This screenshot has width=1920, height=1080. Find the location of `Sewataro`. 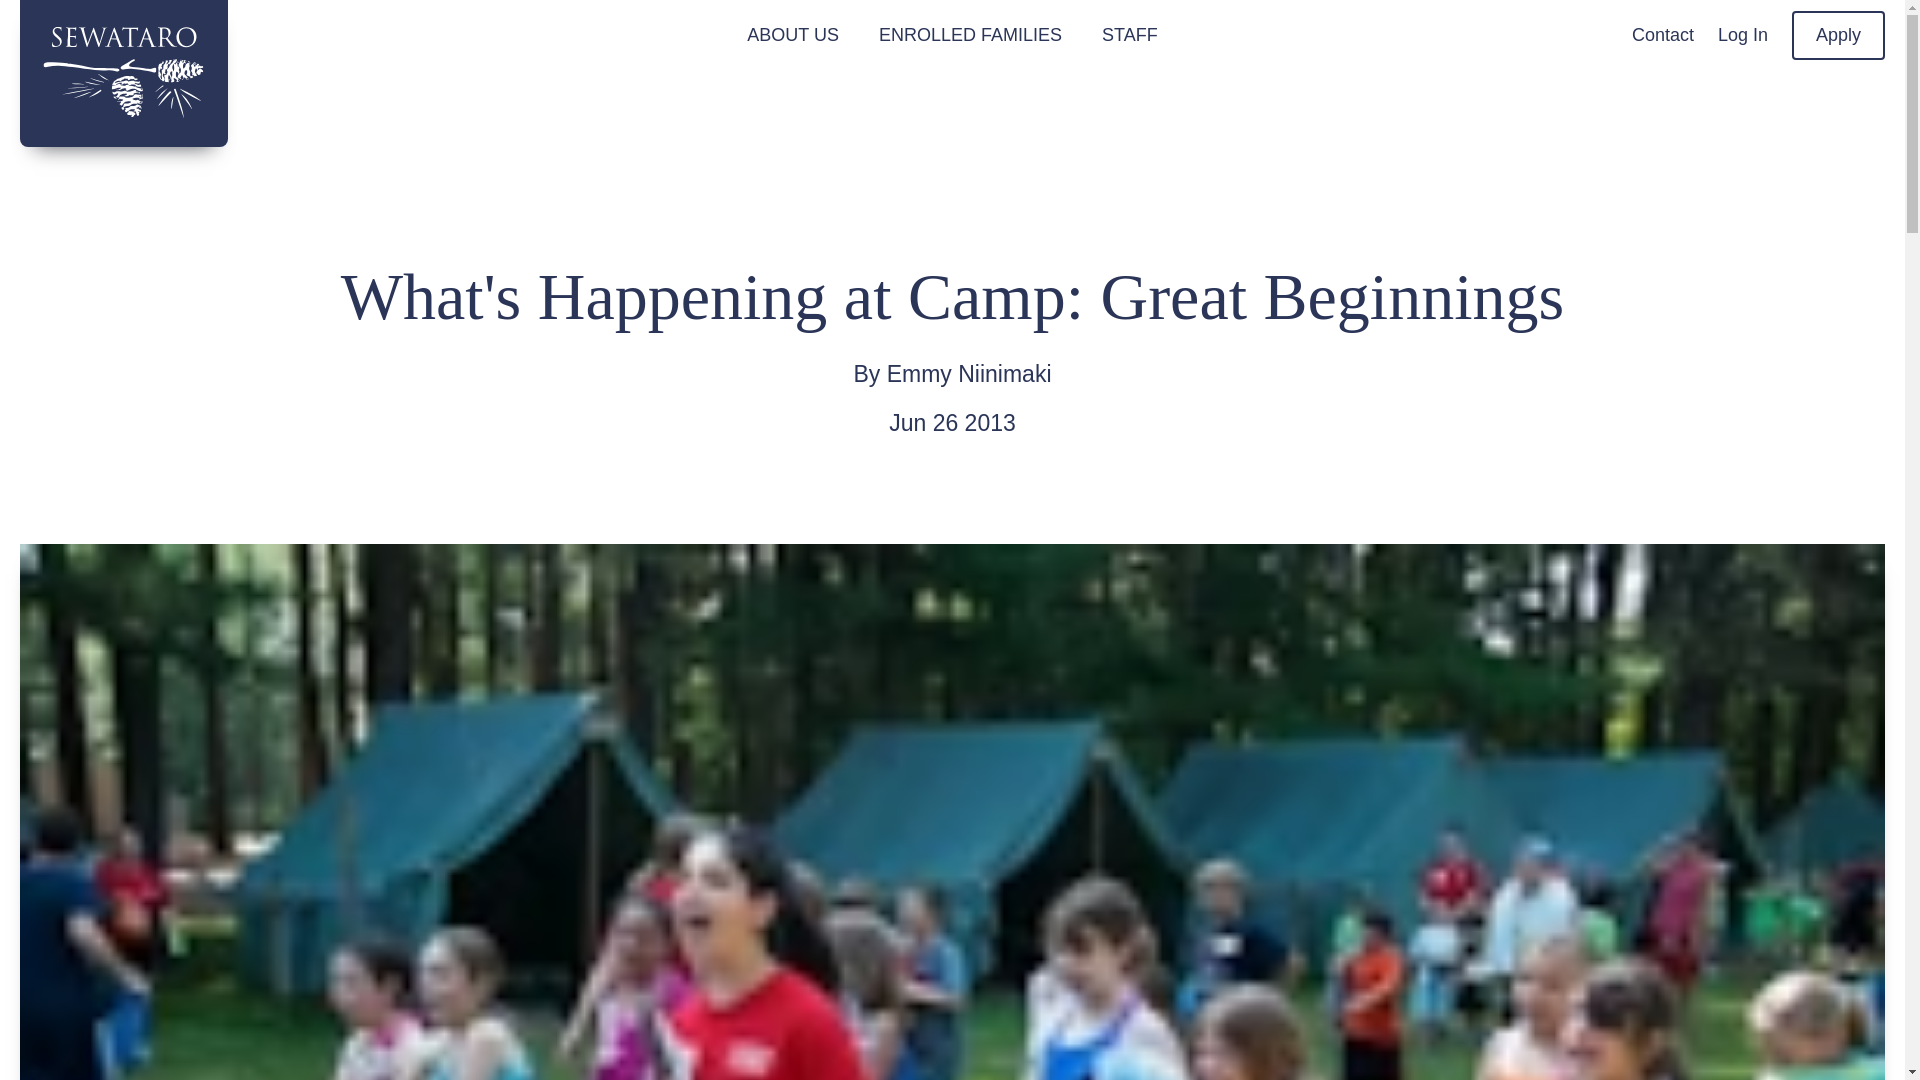

Sewataro is located at coordinates (124, 73).